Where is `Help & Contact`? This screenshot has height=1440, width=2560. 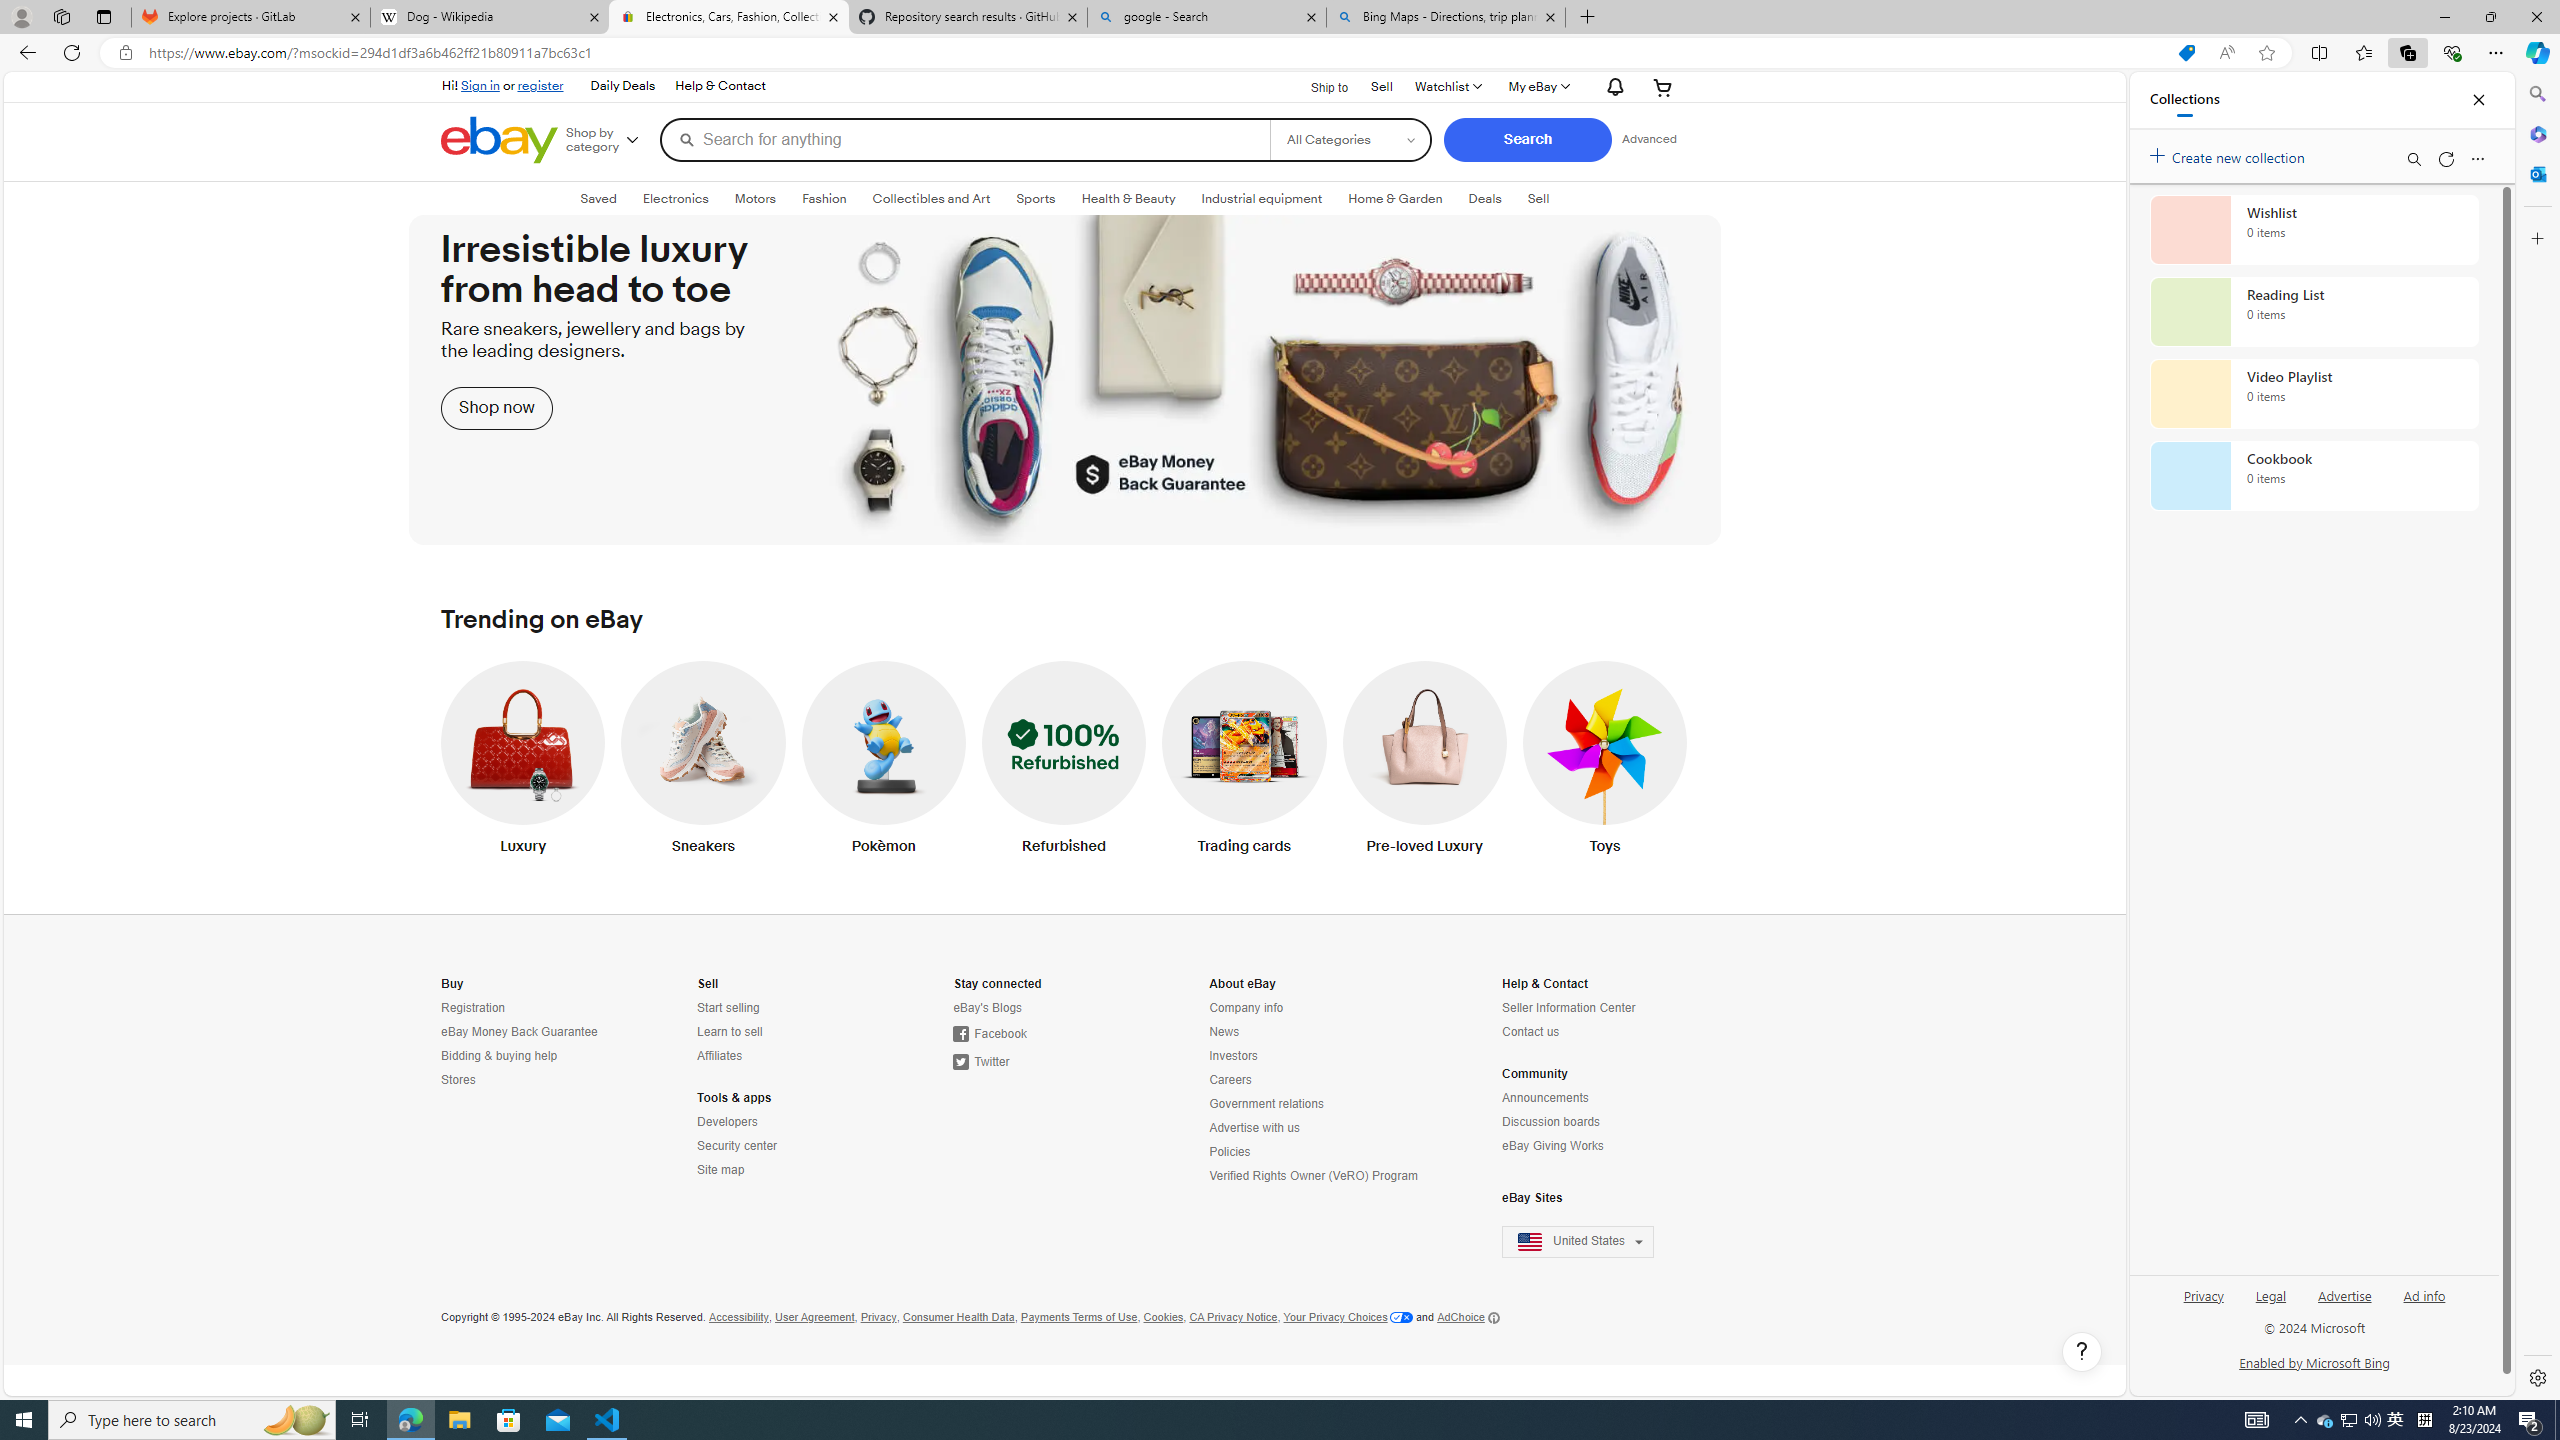
Help & Contact is located at coordinates (1546, 984).